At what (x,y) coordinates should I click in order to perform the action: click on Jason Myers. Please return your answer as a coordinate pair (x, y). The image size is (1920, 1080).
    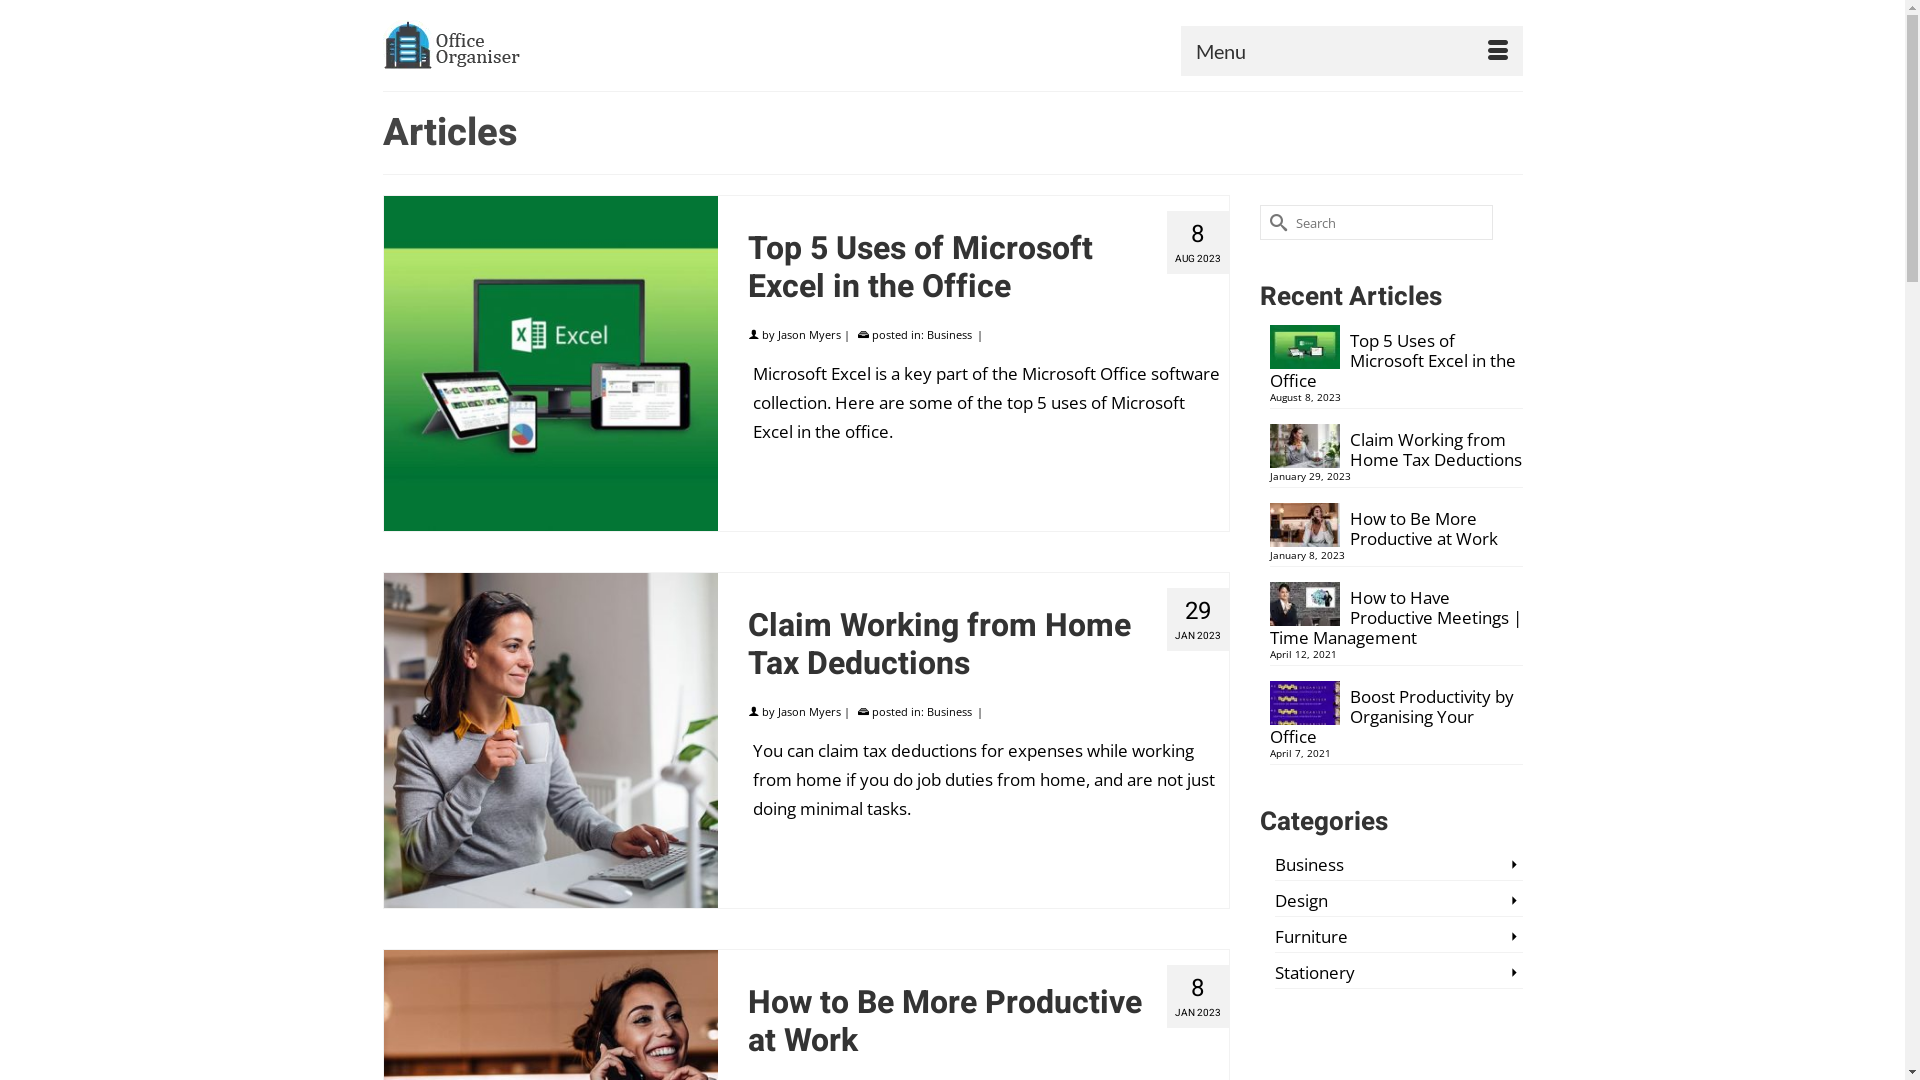
    Looking at the image, I should click on (810, 712).